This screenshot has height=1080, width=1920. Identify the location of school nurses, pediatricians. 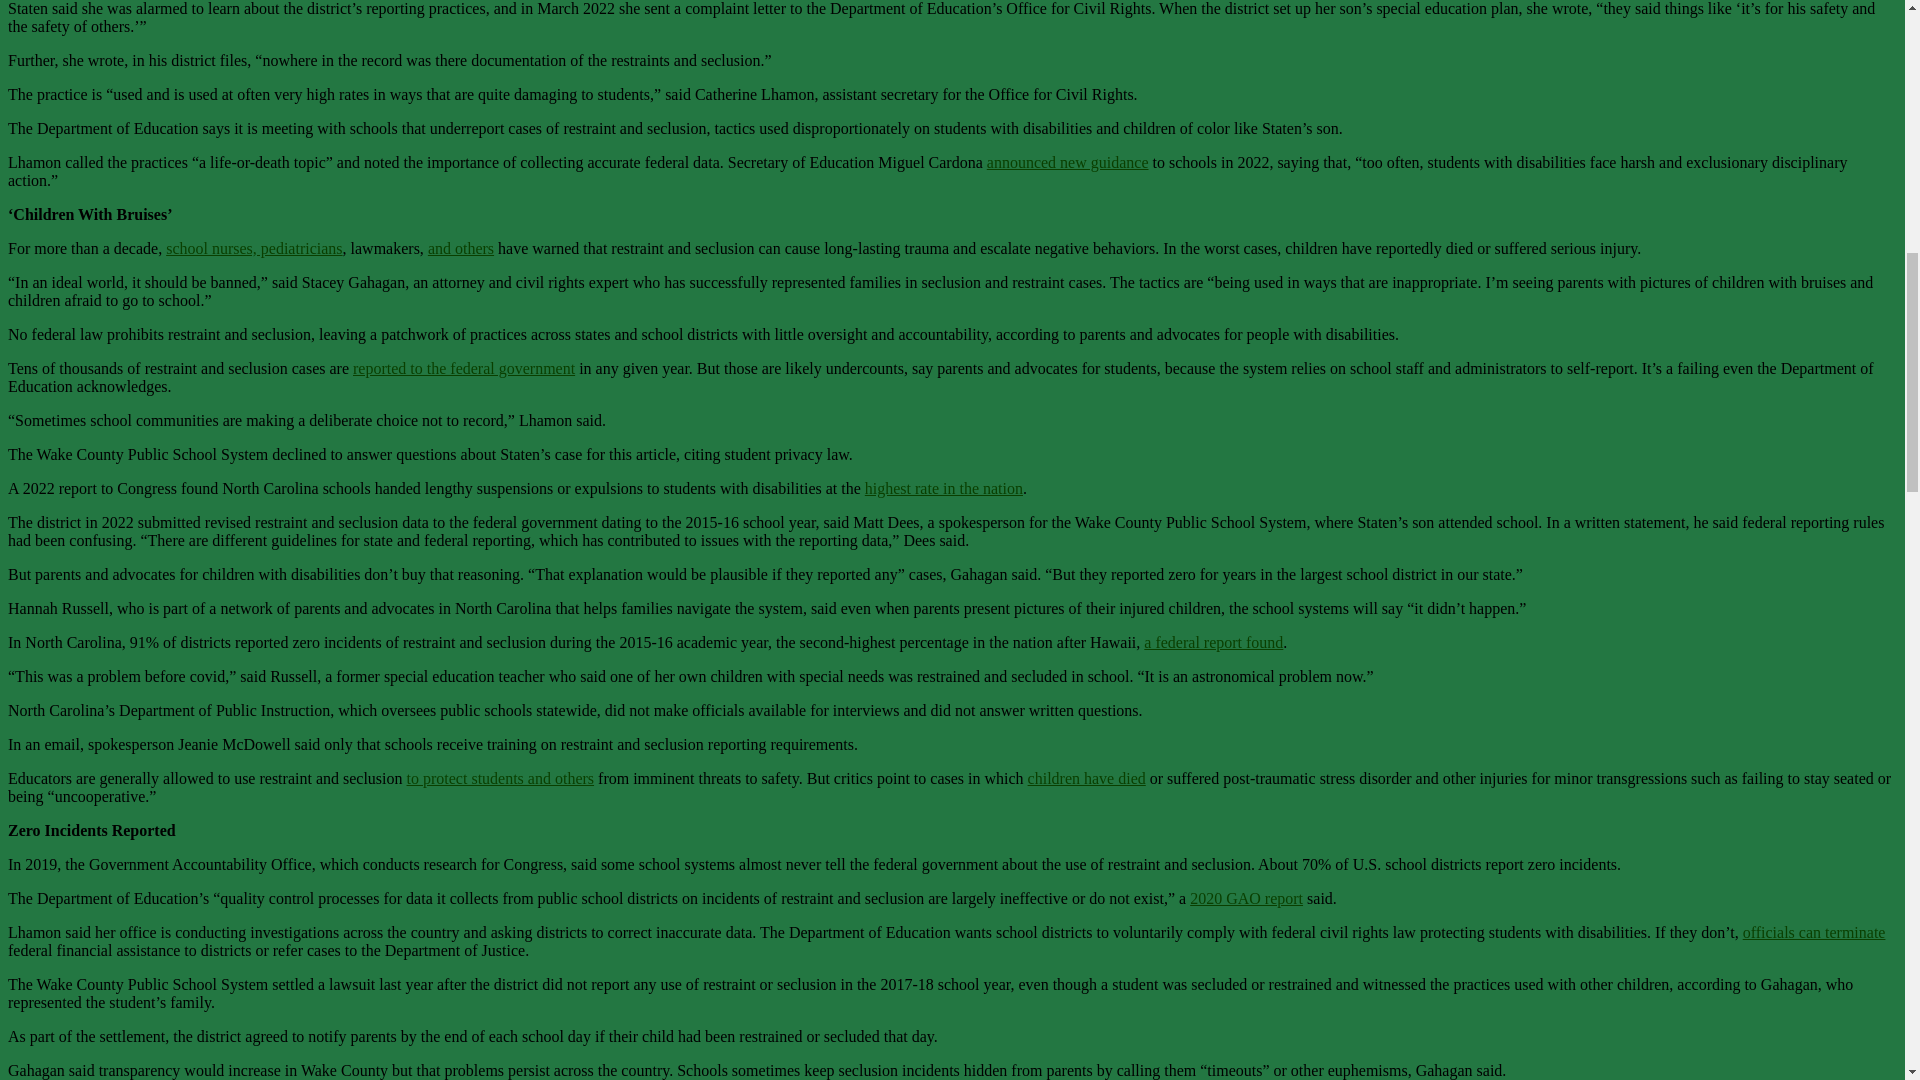
(253, 248).